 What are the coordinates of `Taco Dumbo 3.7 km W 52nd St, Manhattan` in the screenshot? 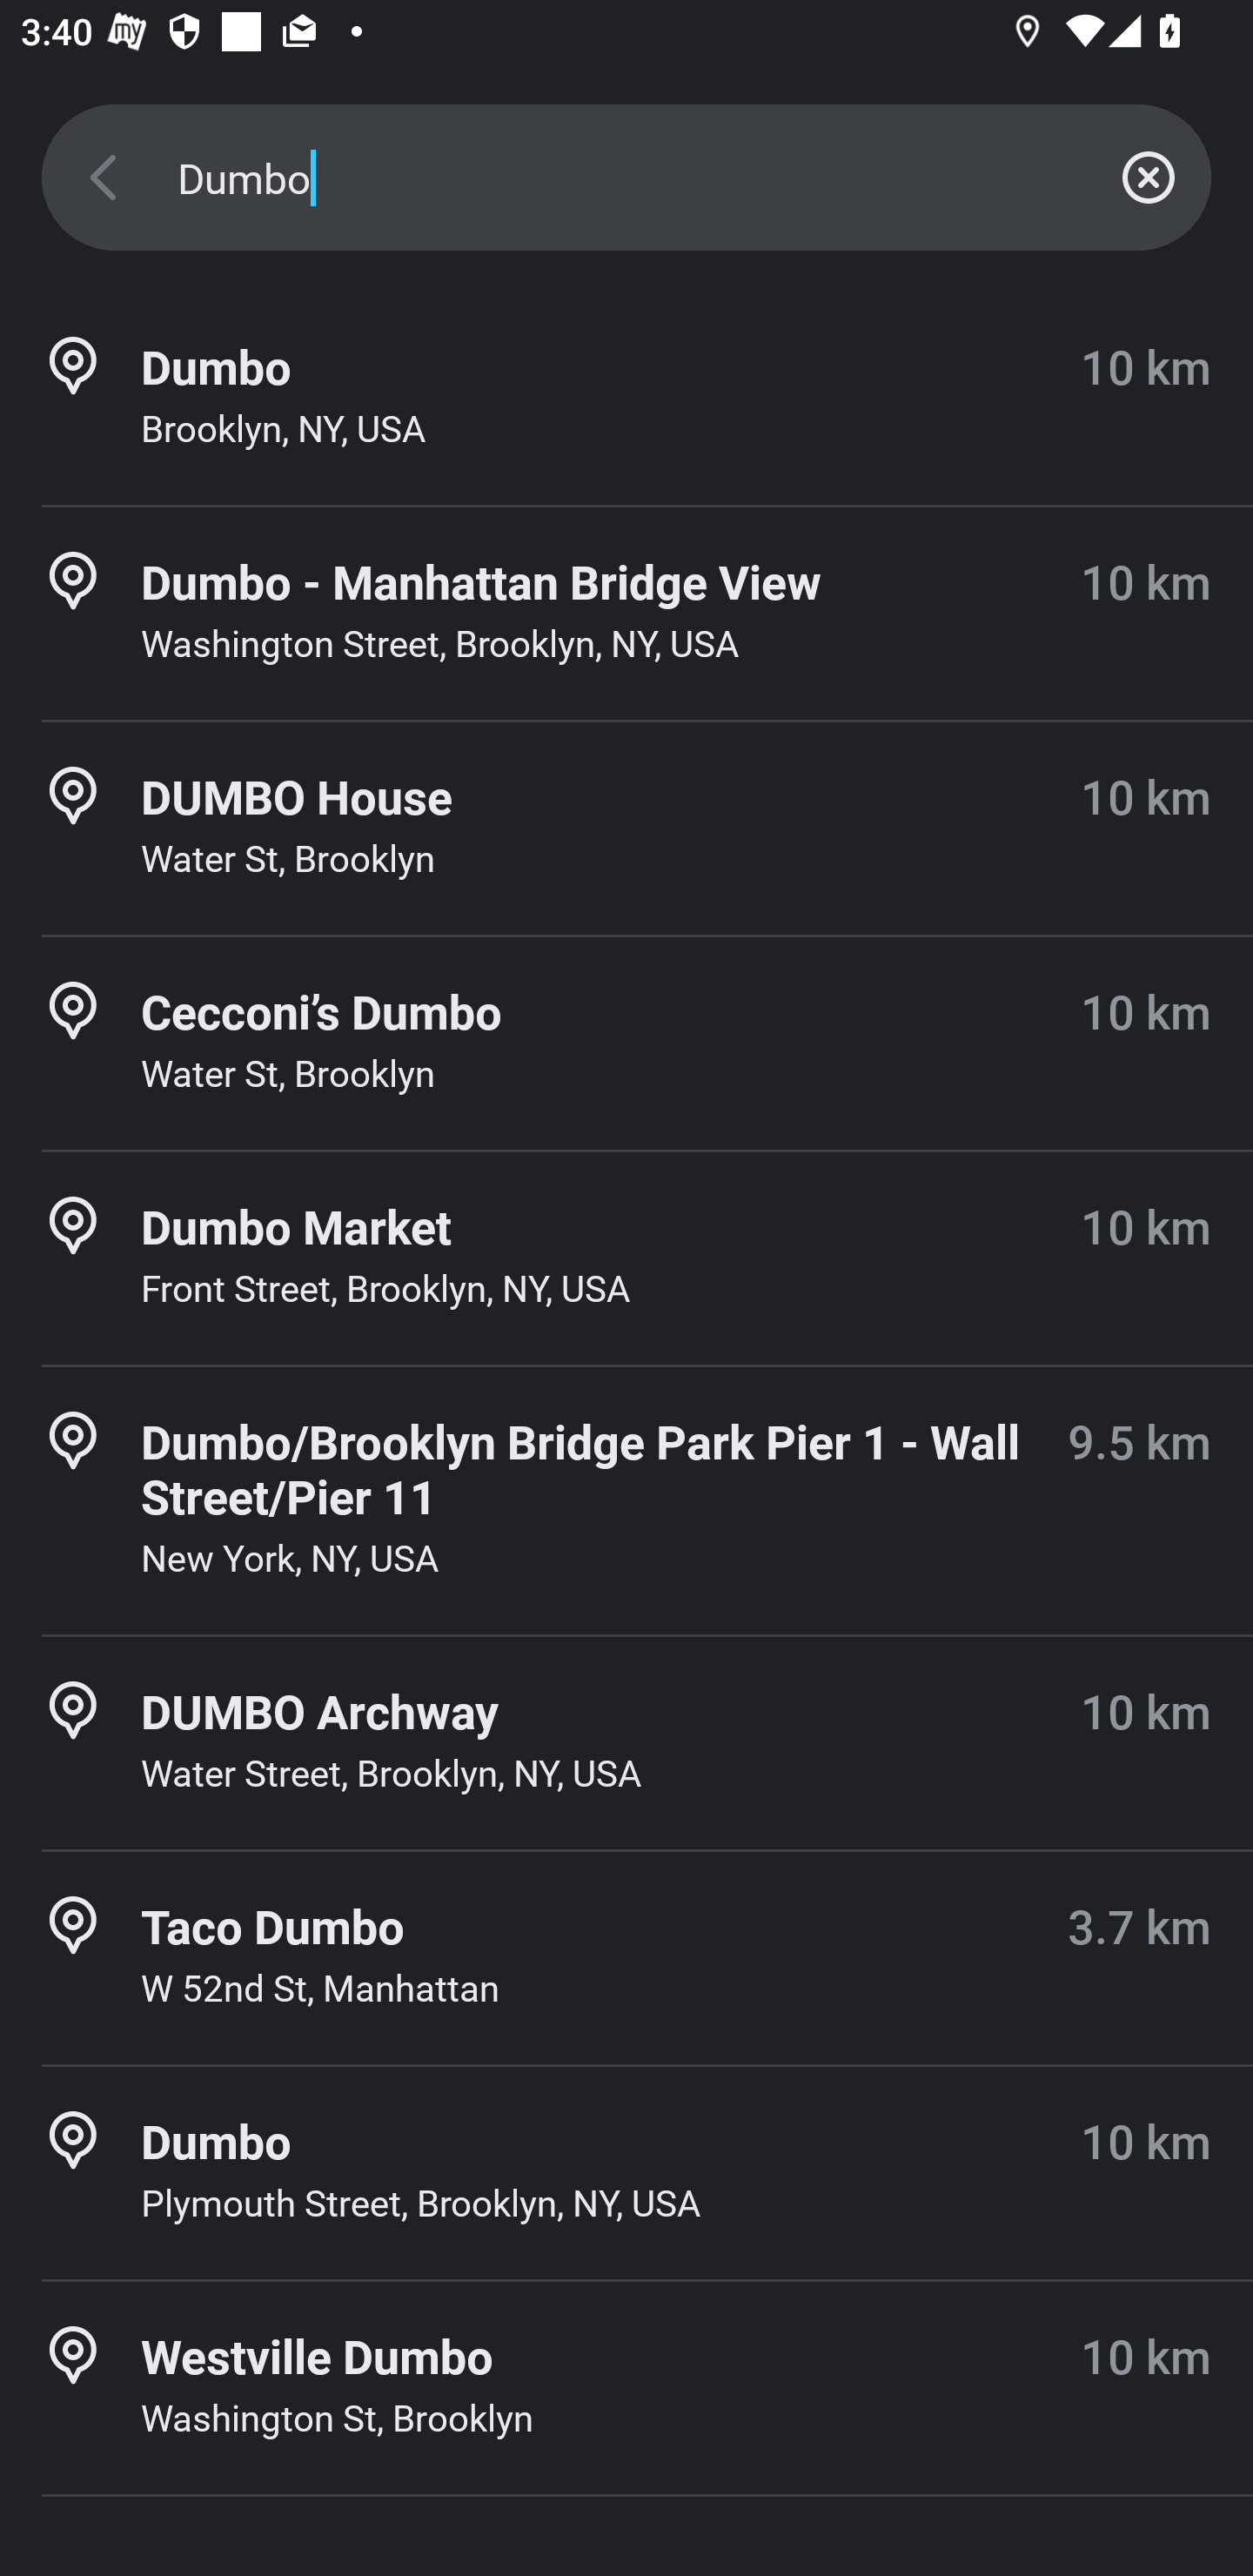 It's located at (626, 1957).